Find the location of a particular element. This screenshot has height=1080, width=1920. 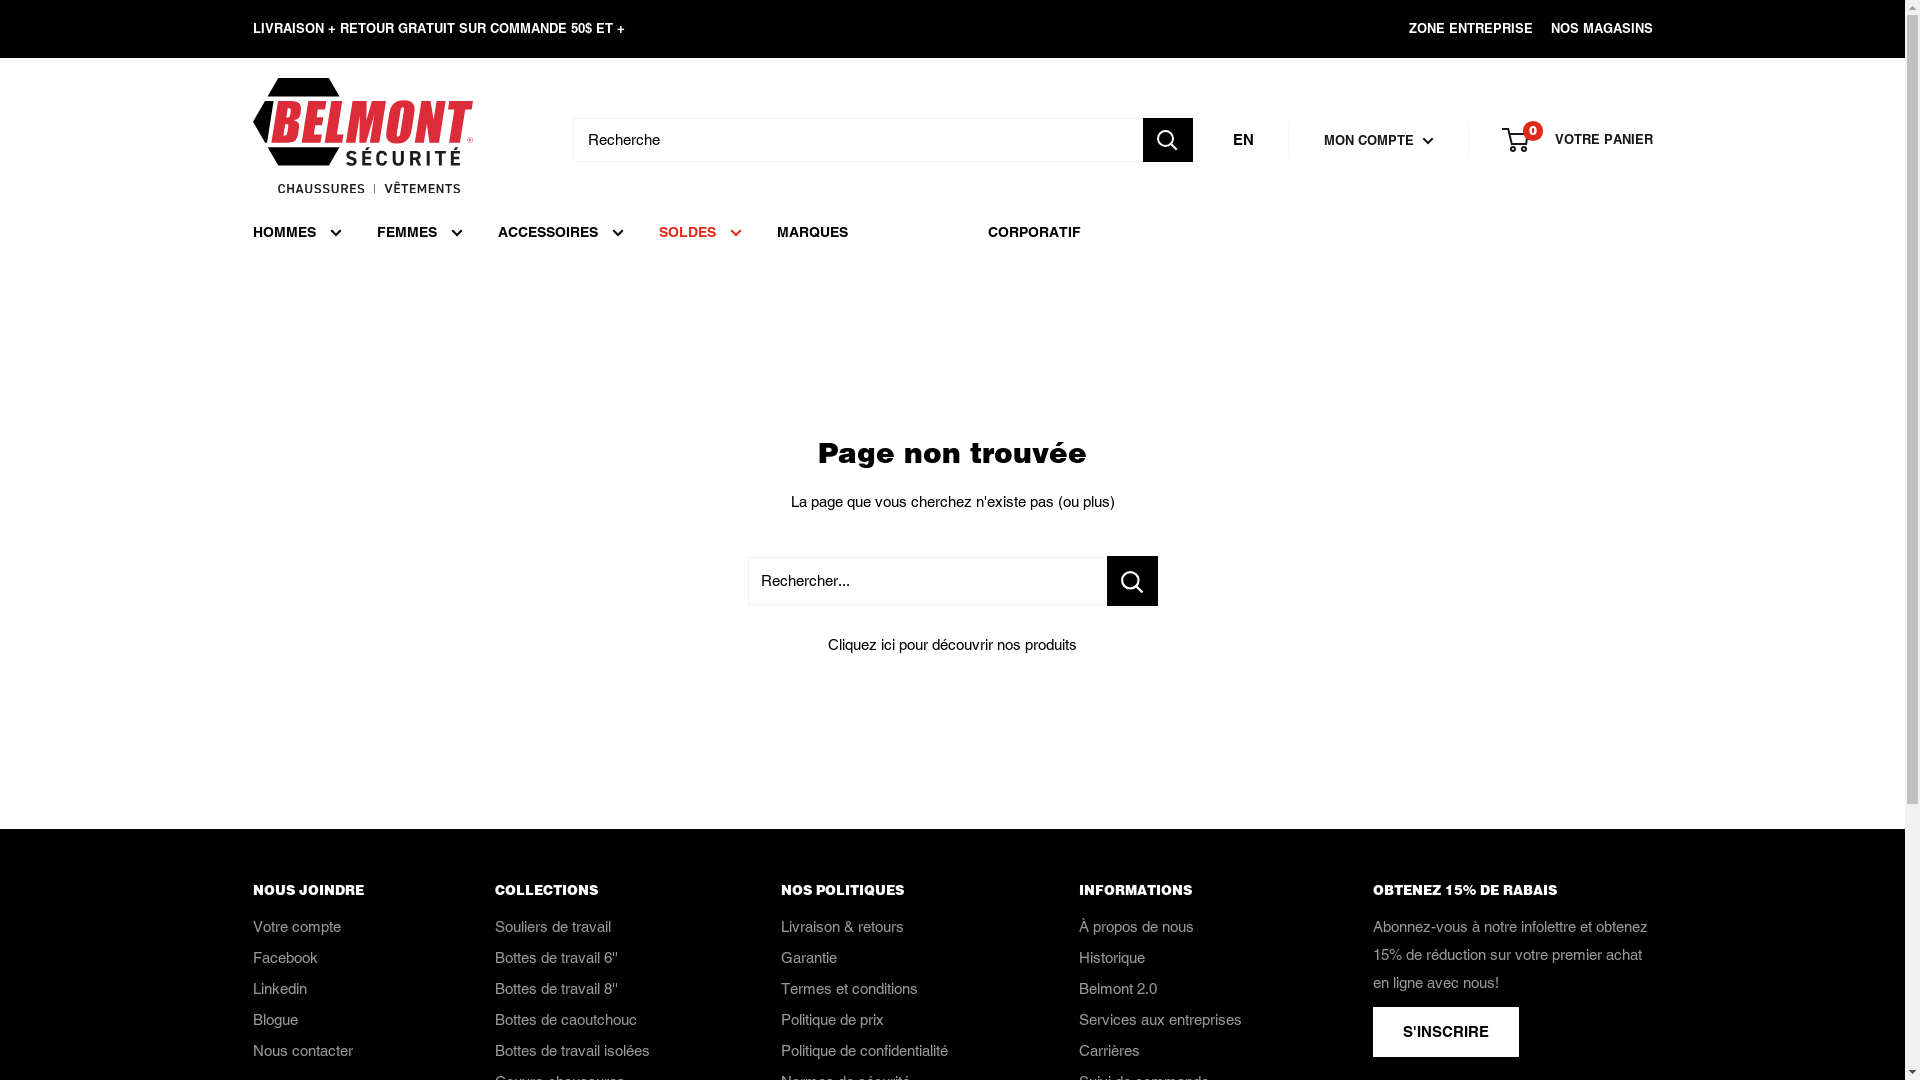

NOUS JOINDRE is located at coordinates (338, 890).